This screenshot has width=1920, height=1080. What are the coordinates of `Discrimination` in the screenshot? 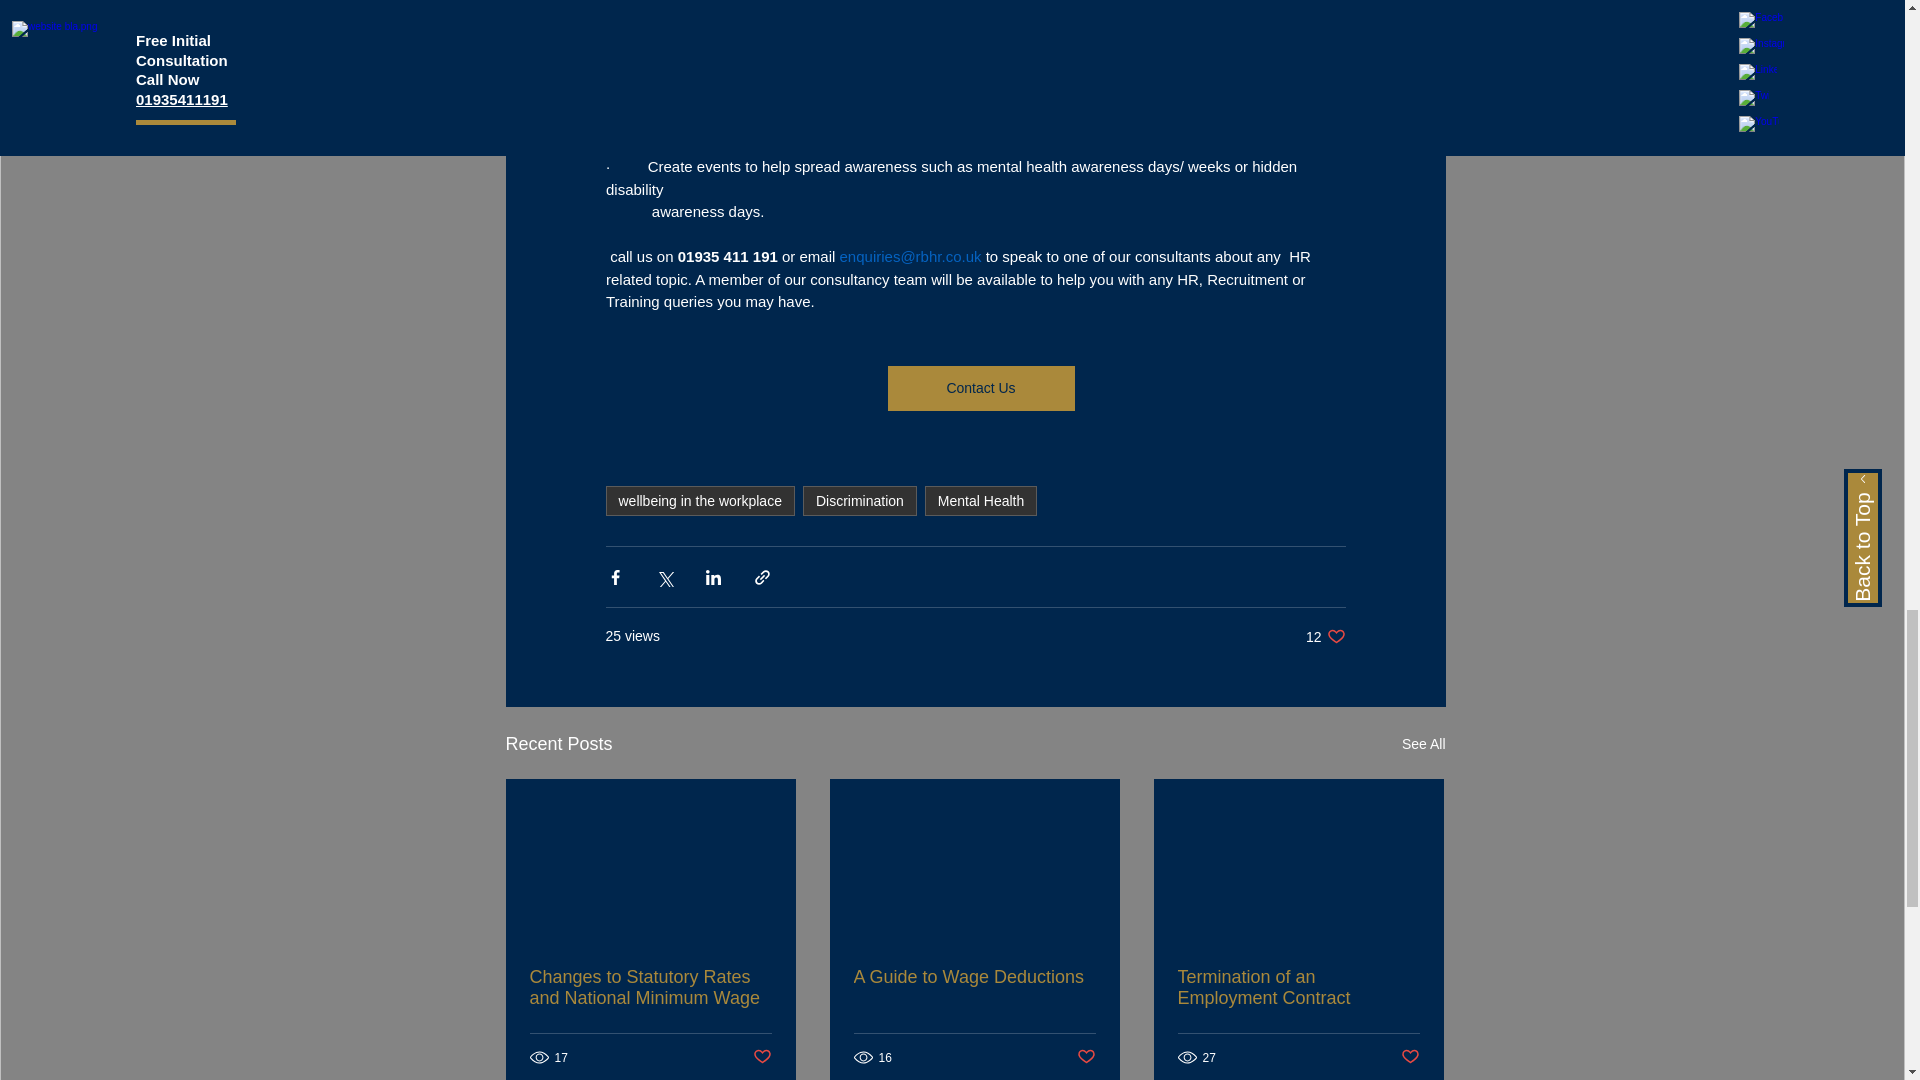 It's located at (860, 501).